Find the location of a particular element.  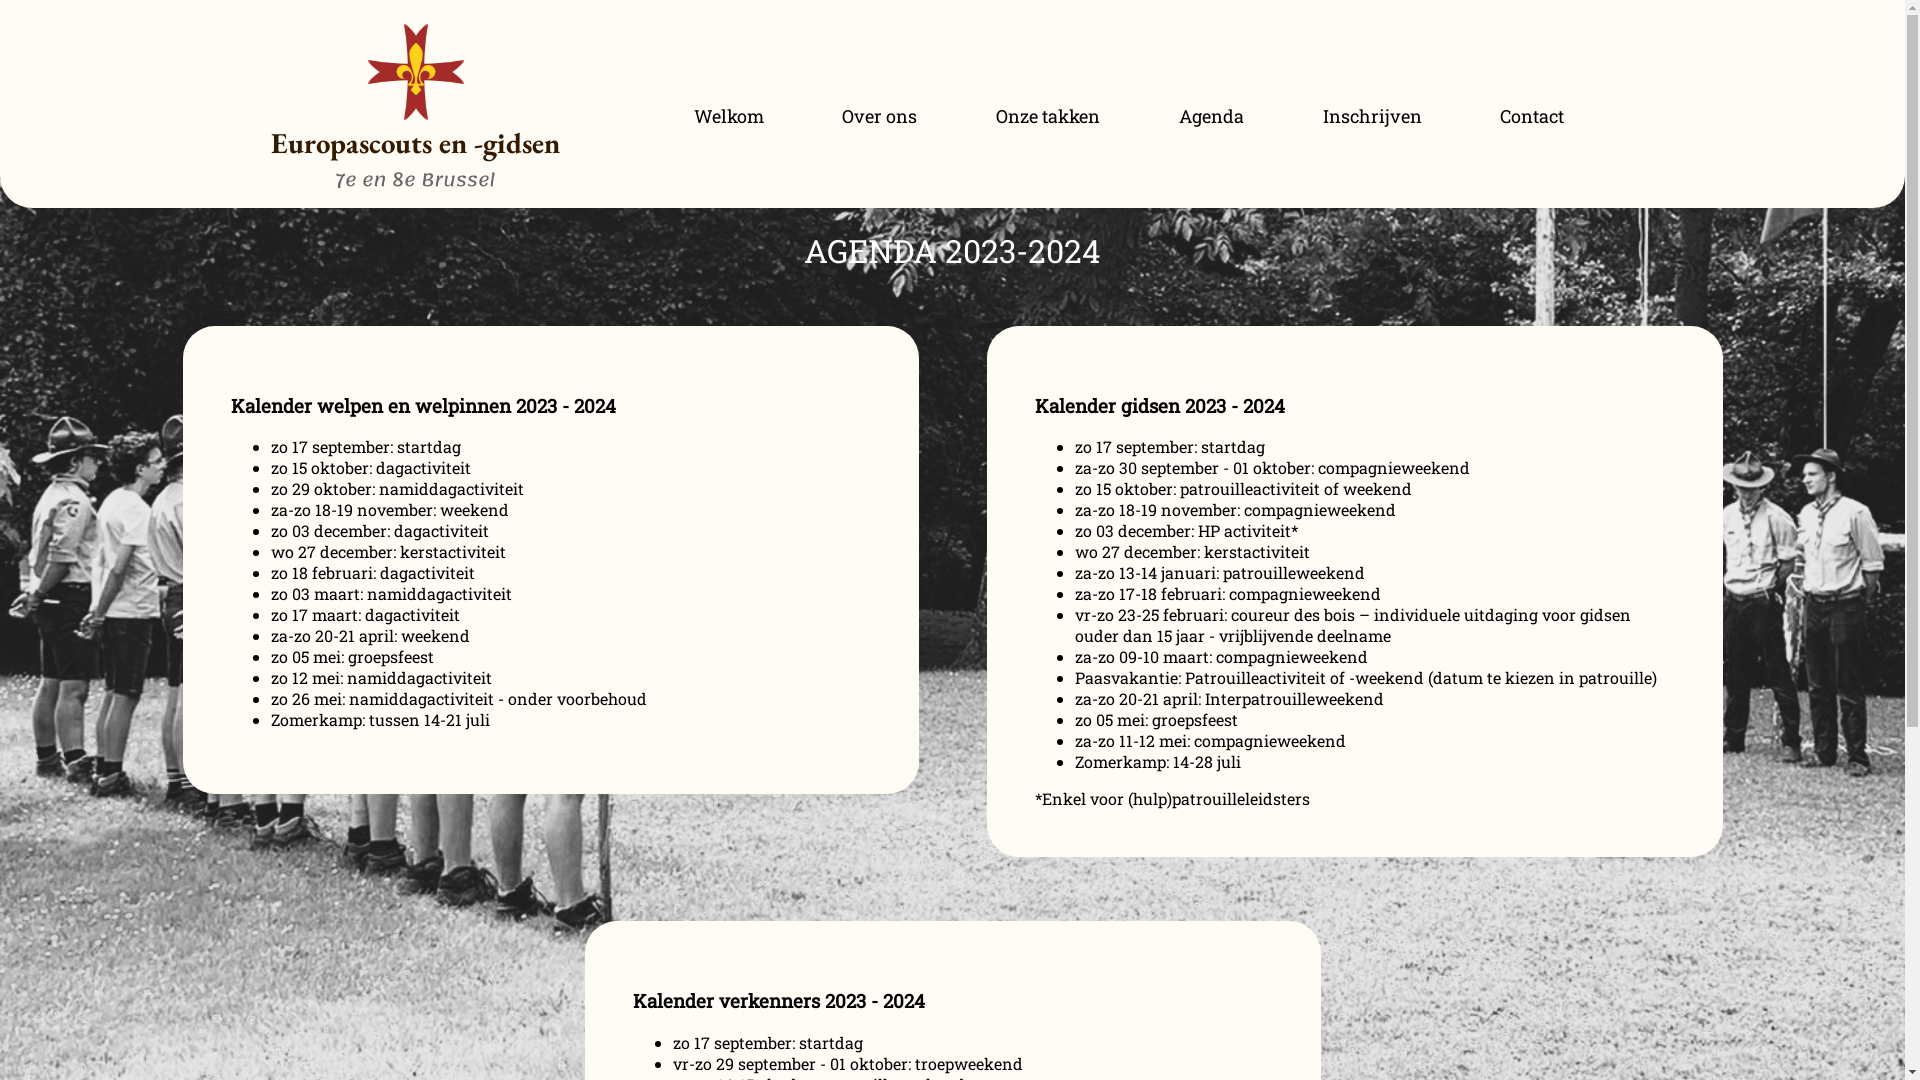

Europascouts en -gidsen
7e en 8e Brussel is located at coordinates (416, 156).